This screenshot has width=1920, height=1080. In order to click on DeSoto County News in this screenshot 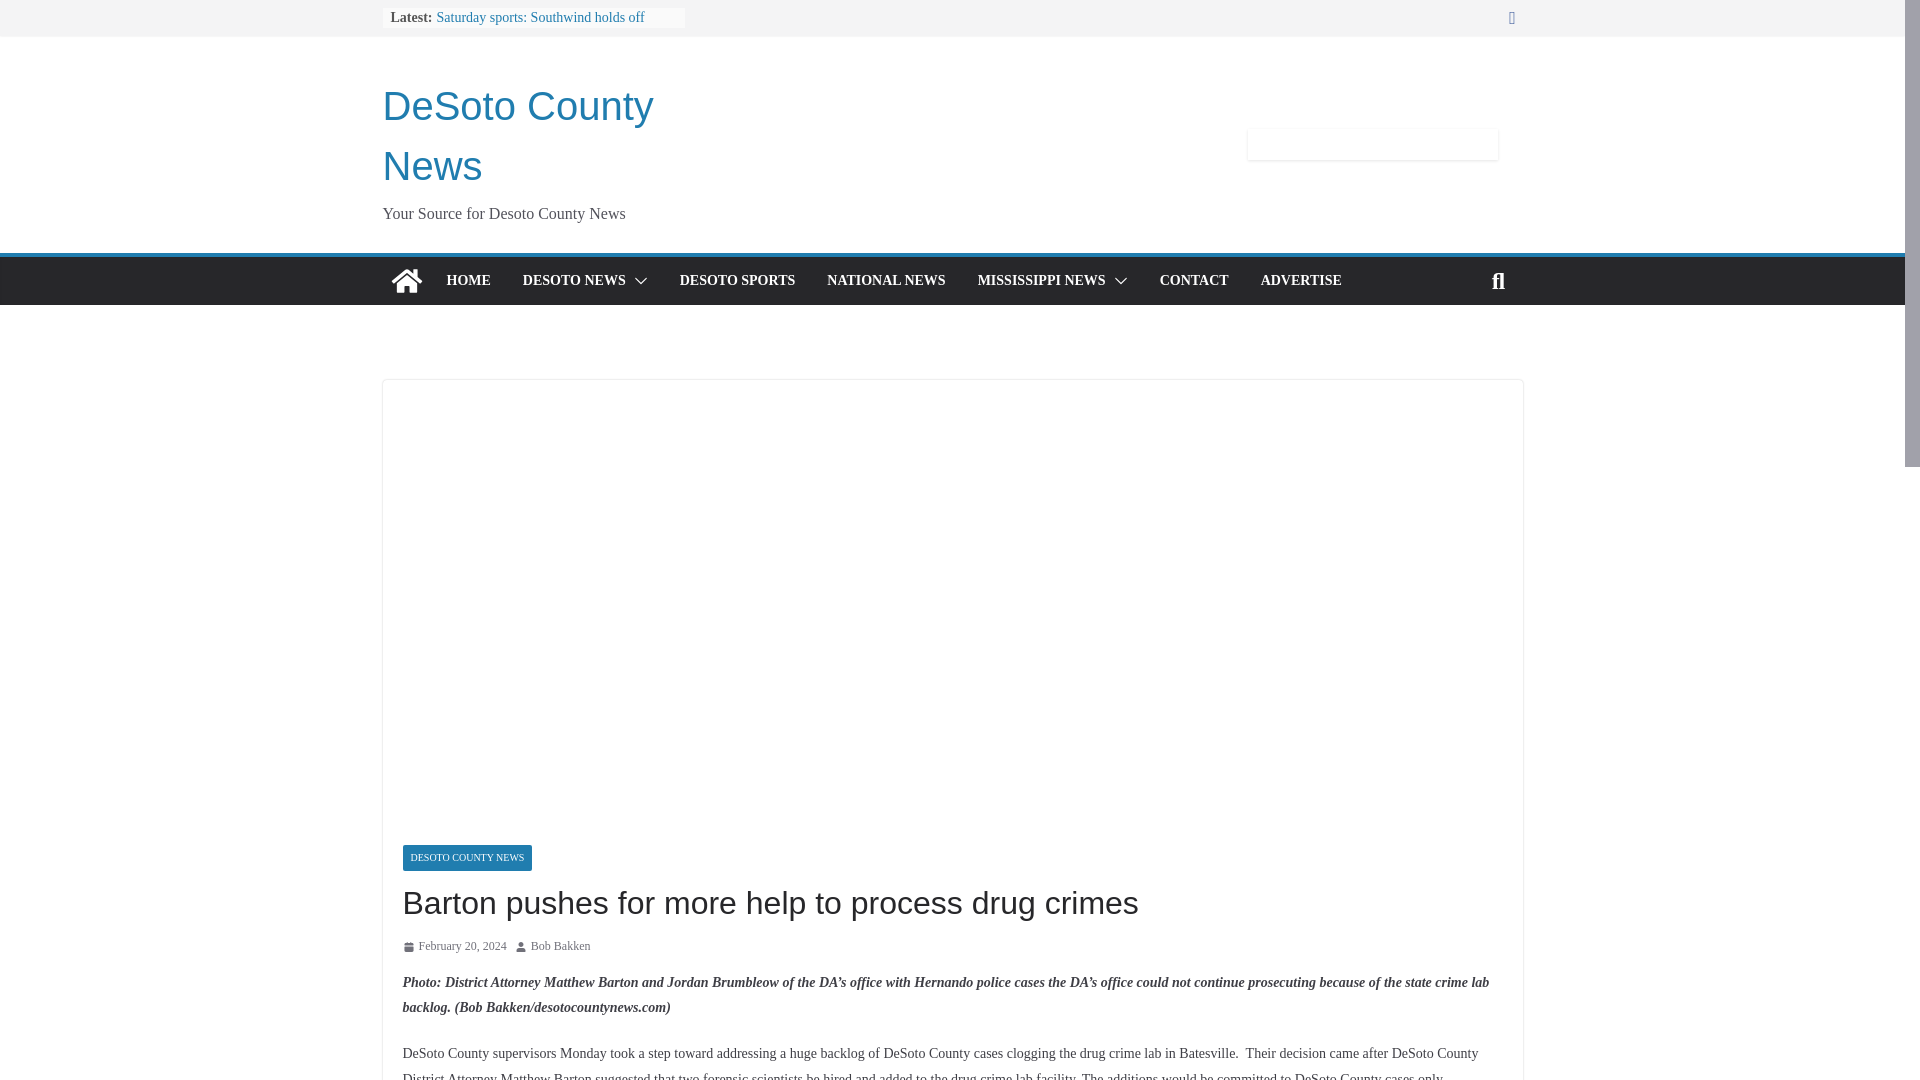, I will do `click(517, 136)`.